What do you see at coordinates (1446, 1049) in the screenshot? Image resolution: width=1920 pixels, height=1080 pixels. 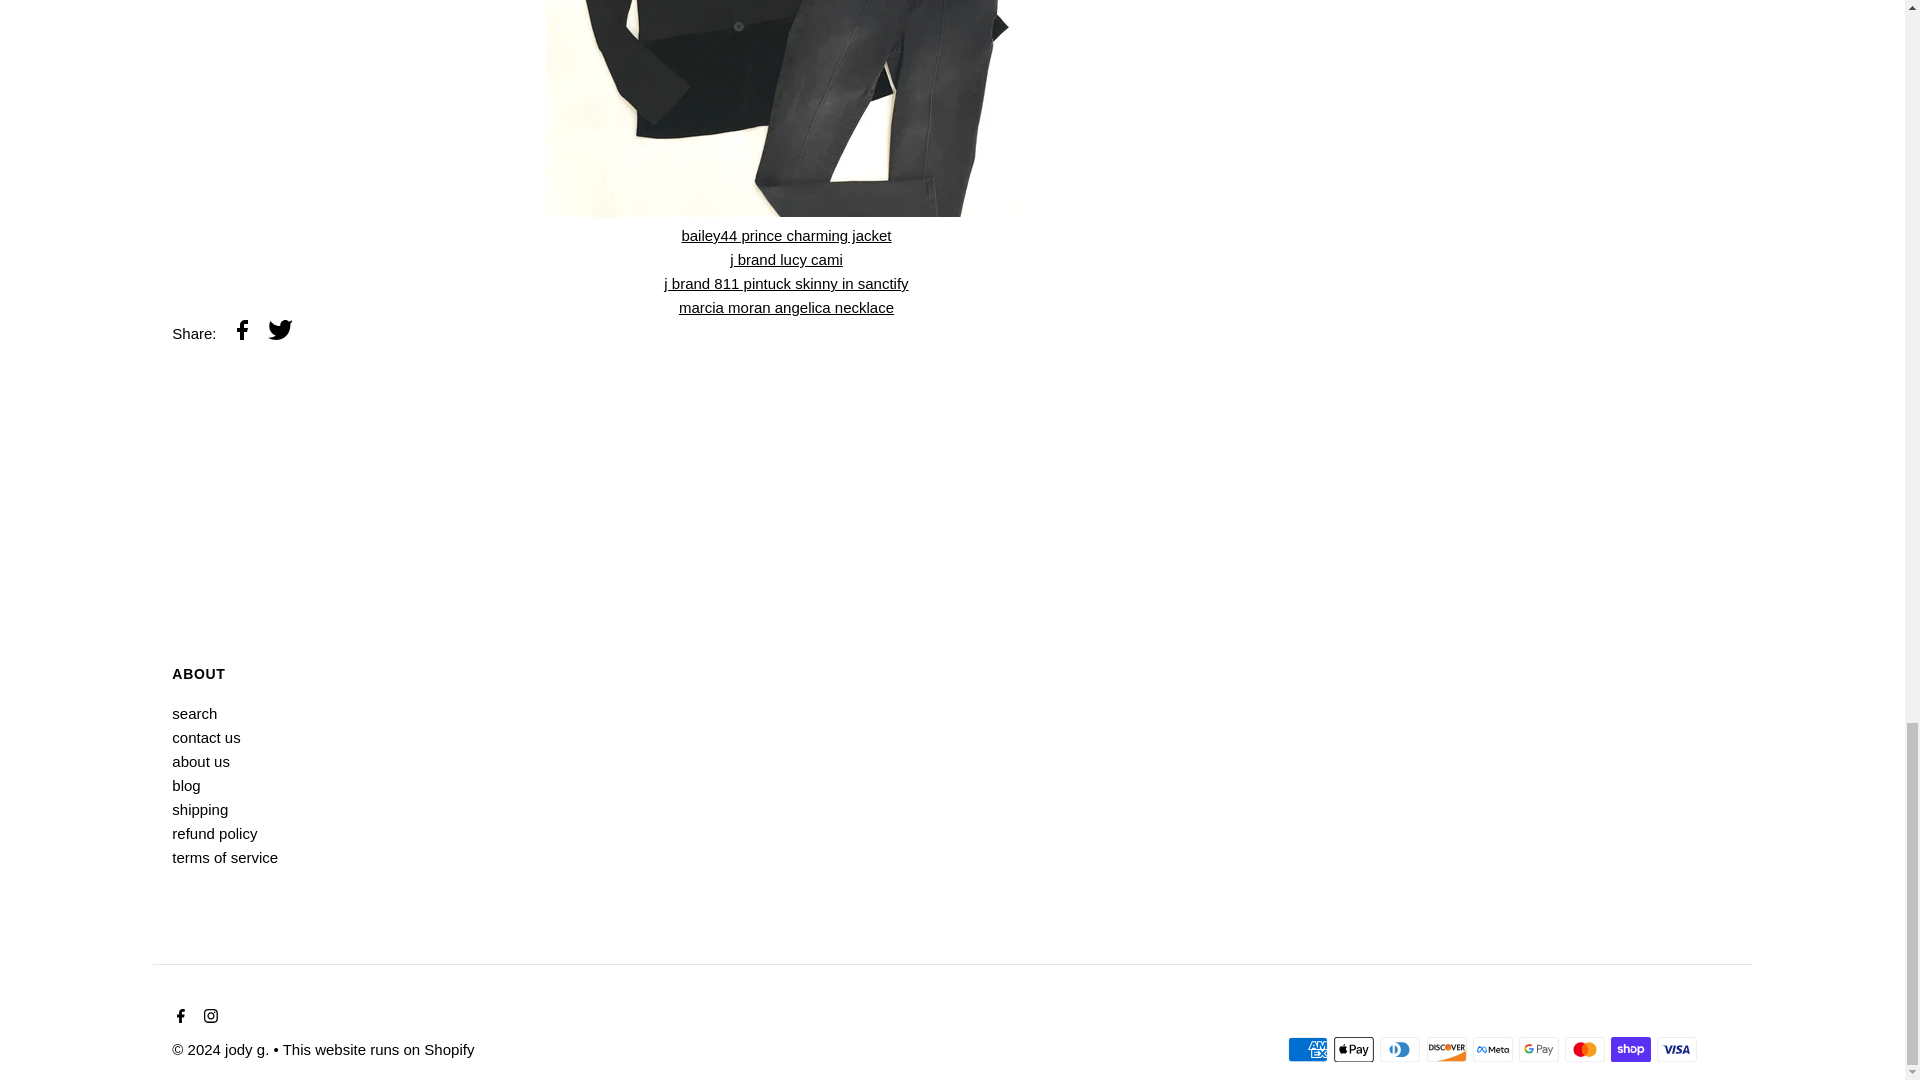 I see `Discover` at bounding box center [1446, 1049].